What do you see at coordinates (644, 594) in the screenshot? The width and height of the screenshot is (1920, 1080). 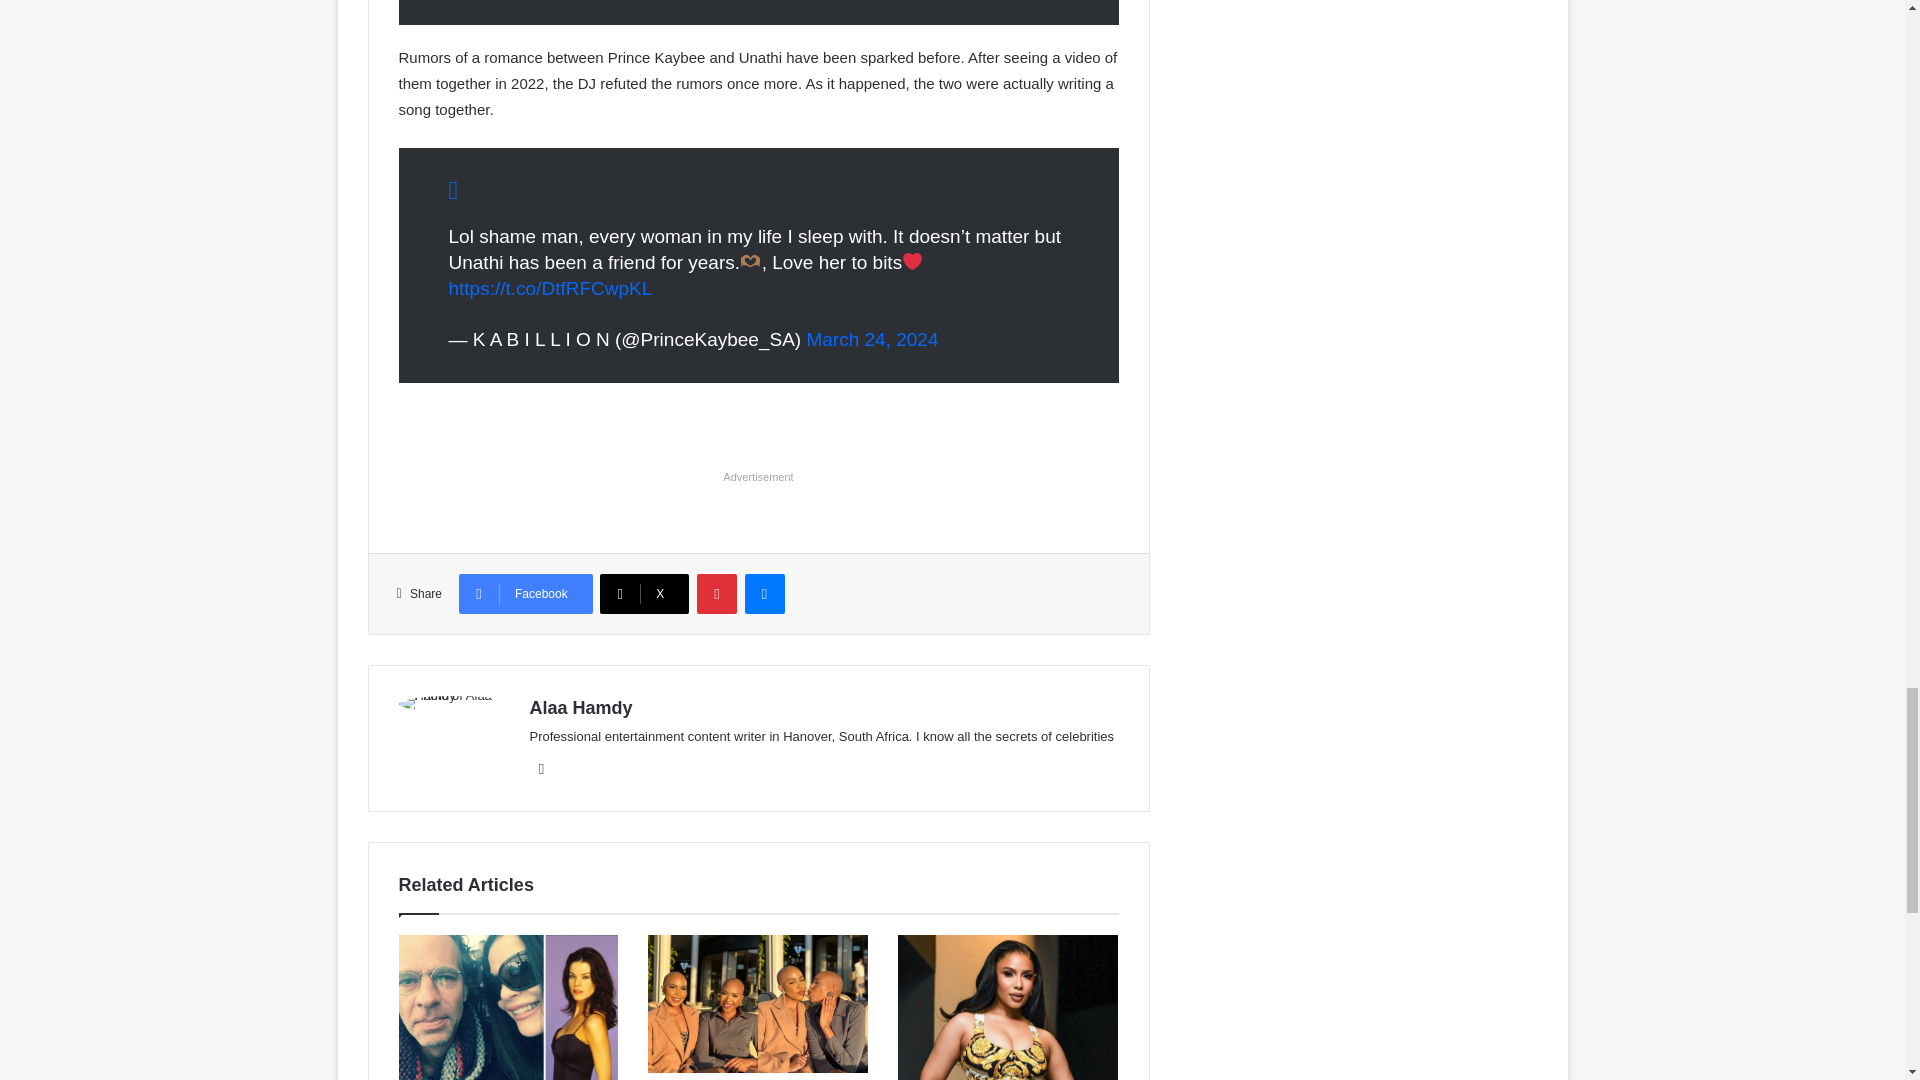 I see `X` at bounding box center [644, 594].